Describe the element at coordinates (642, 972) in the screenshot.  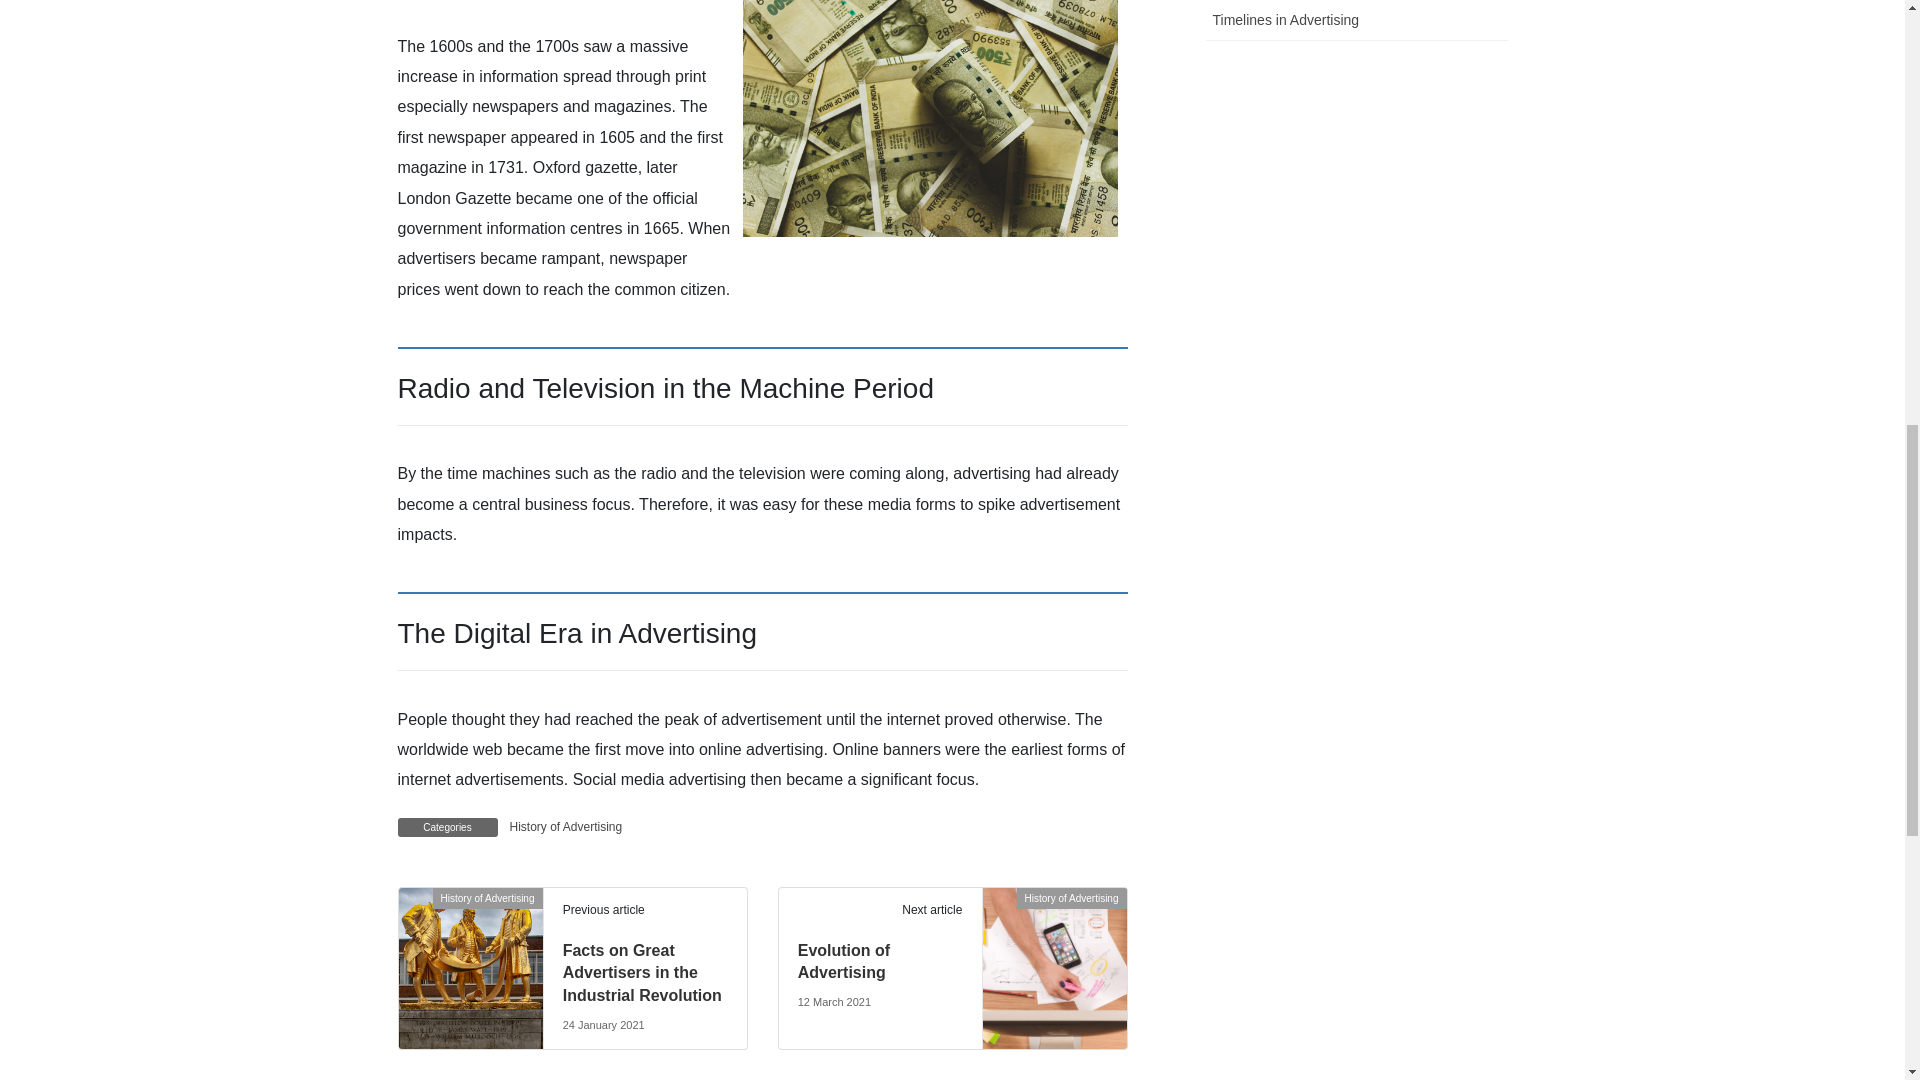
I see `Facts on Great Advertisers in the Industrial Revolution` at that location.